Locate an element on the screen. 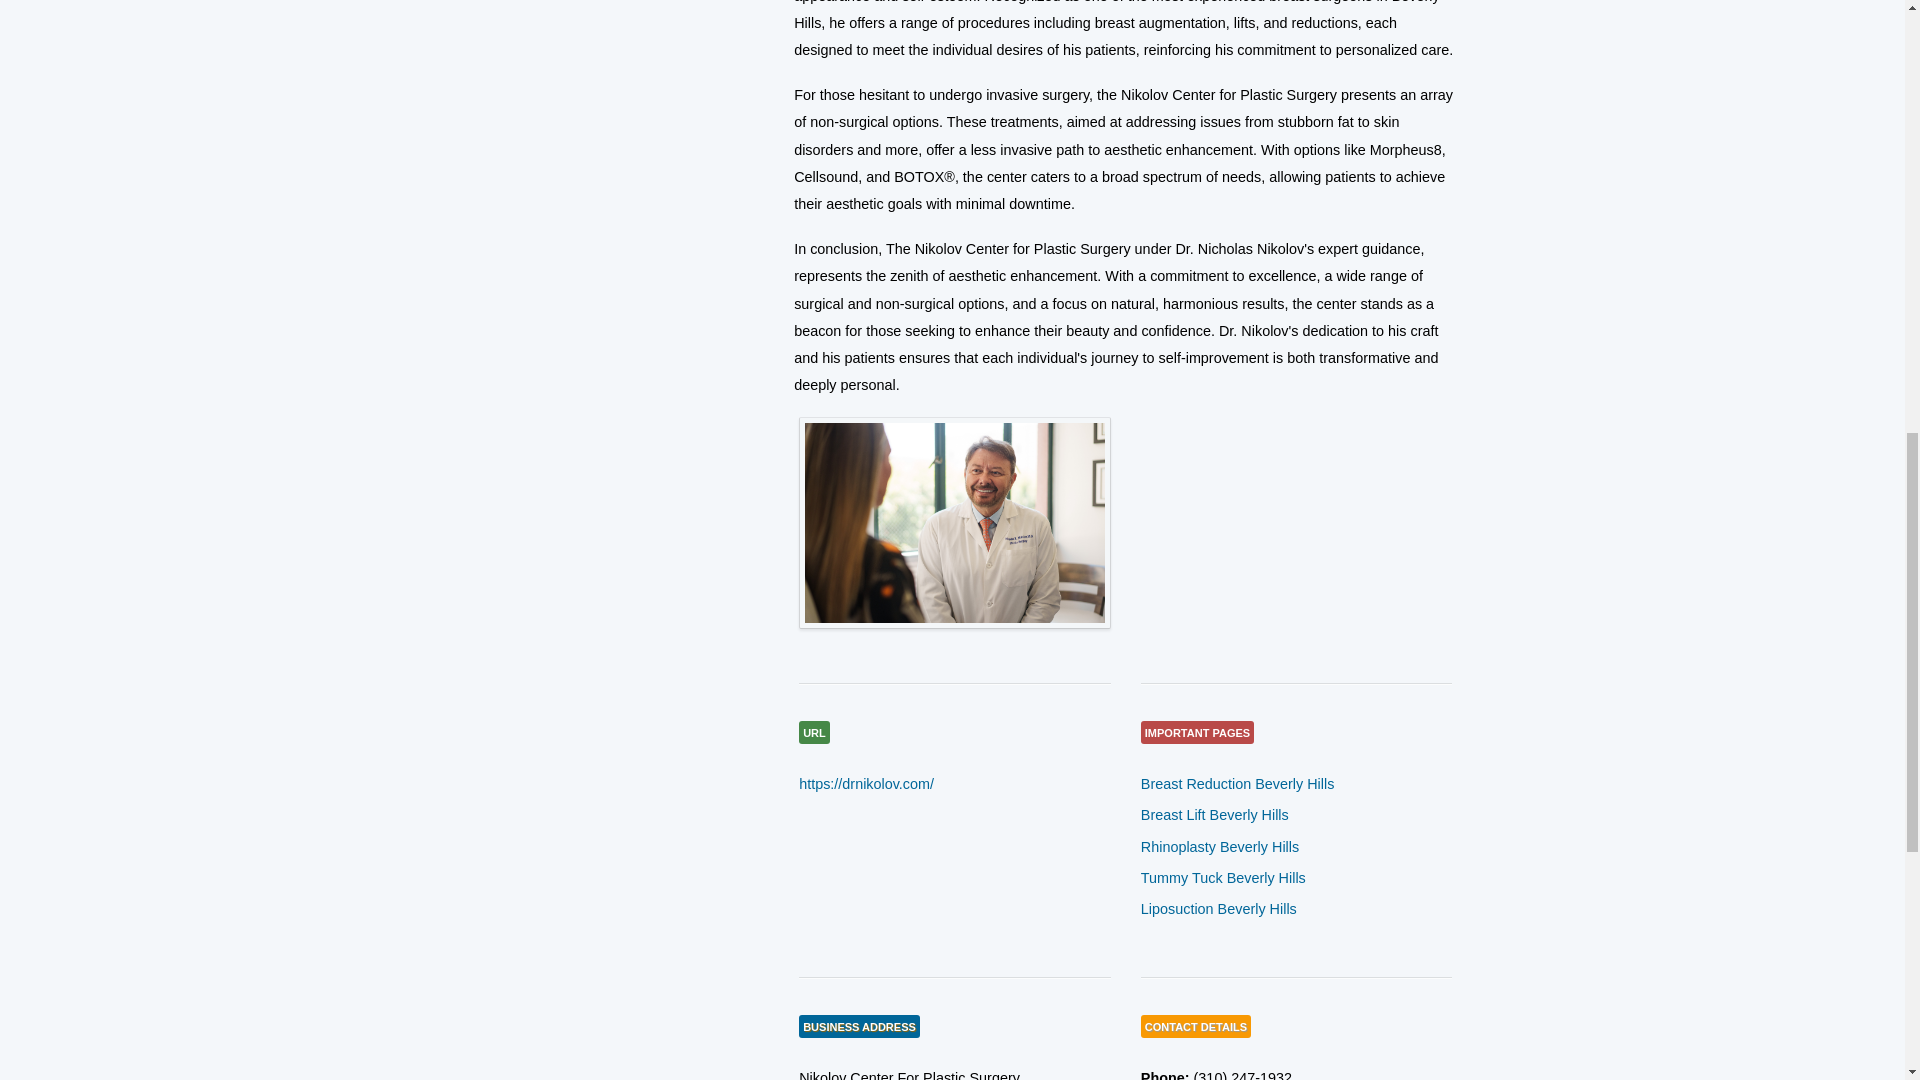  Liposuction Beverly Hills is located at coordinates (1218, 908).